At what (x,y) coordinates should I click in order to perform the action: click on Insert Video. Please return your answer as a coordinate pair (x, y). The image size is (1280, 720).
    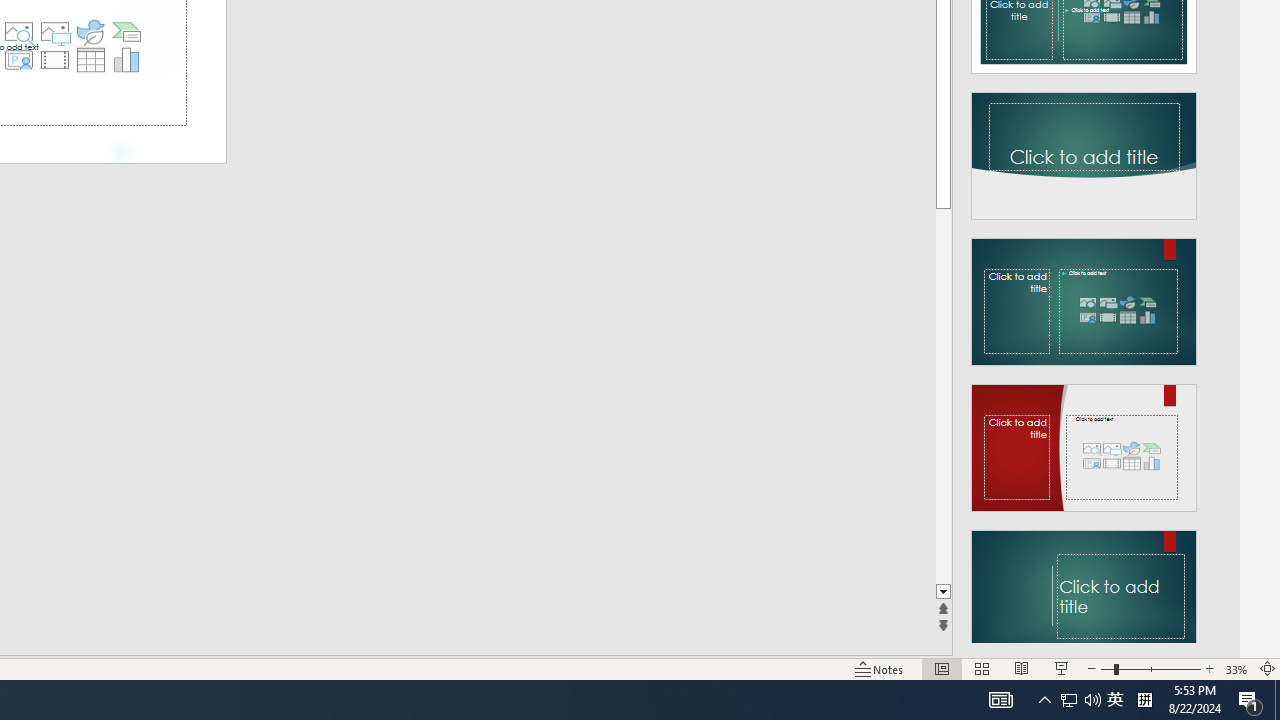
    Looking at the image, I should click on (54, 60).